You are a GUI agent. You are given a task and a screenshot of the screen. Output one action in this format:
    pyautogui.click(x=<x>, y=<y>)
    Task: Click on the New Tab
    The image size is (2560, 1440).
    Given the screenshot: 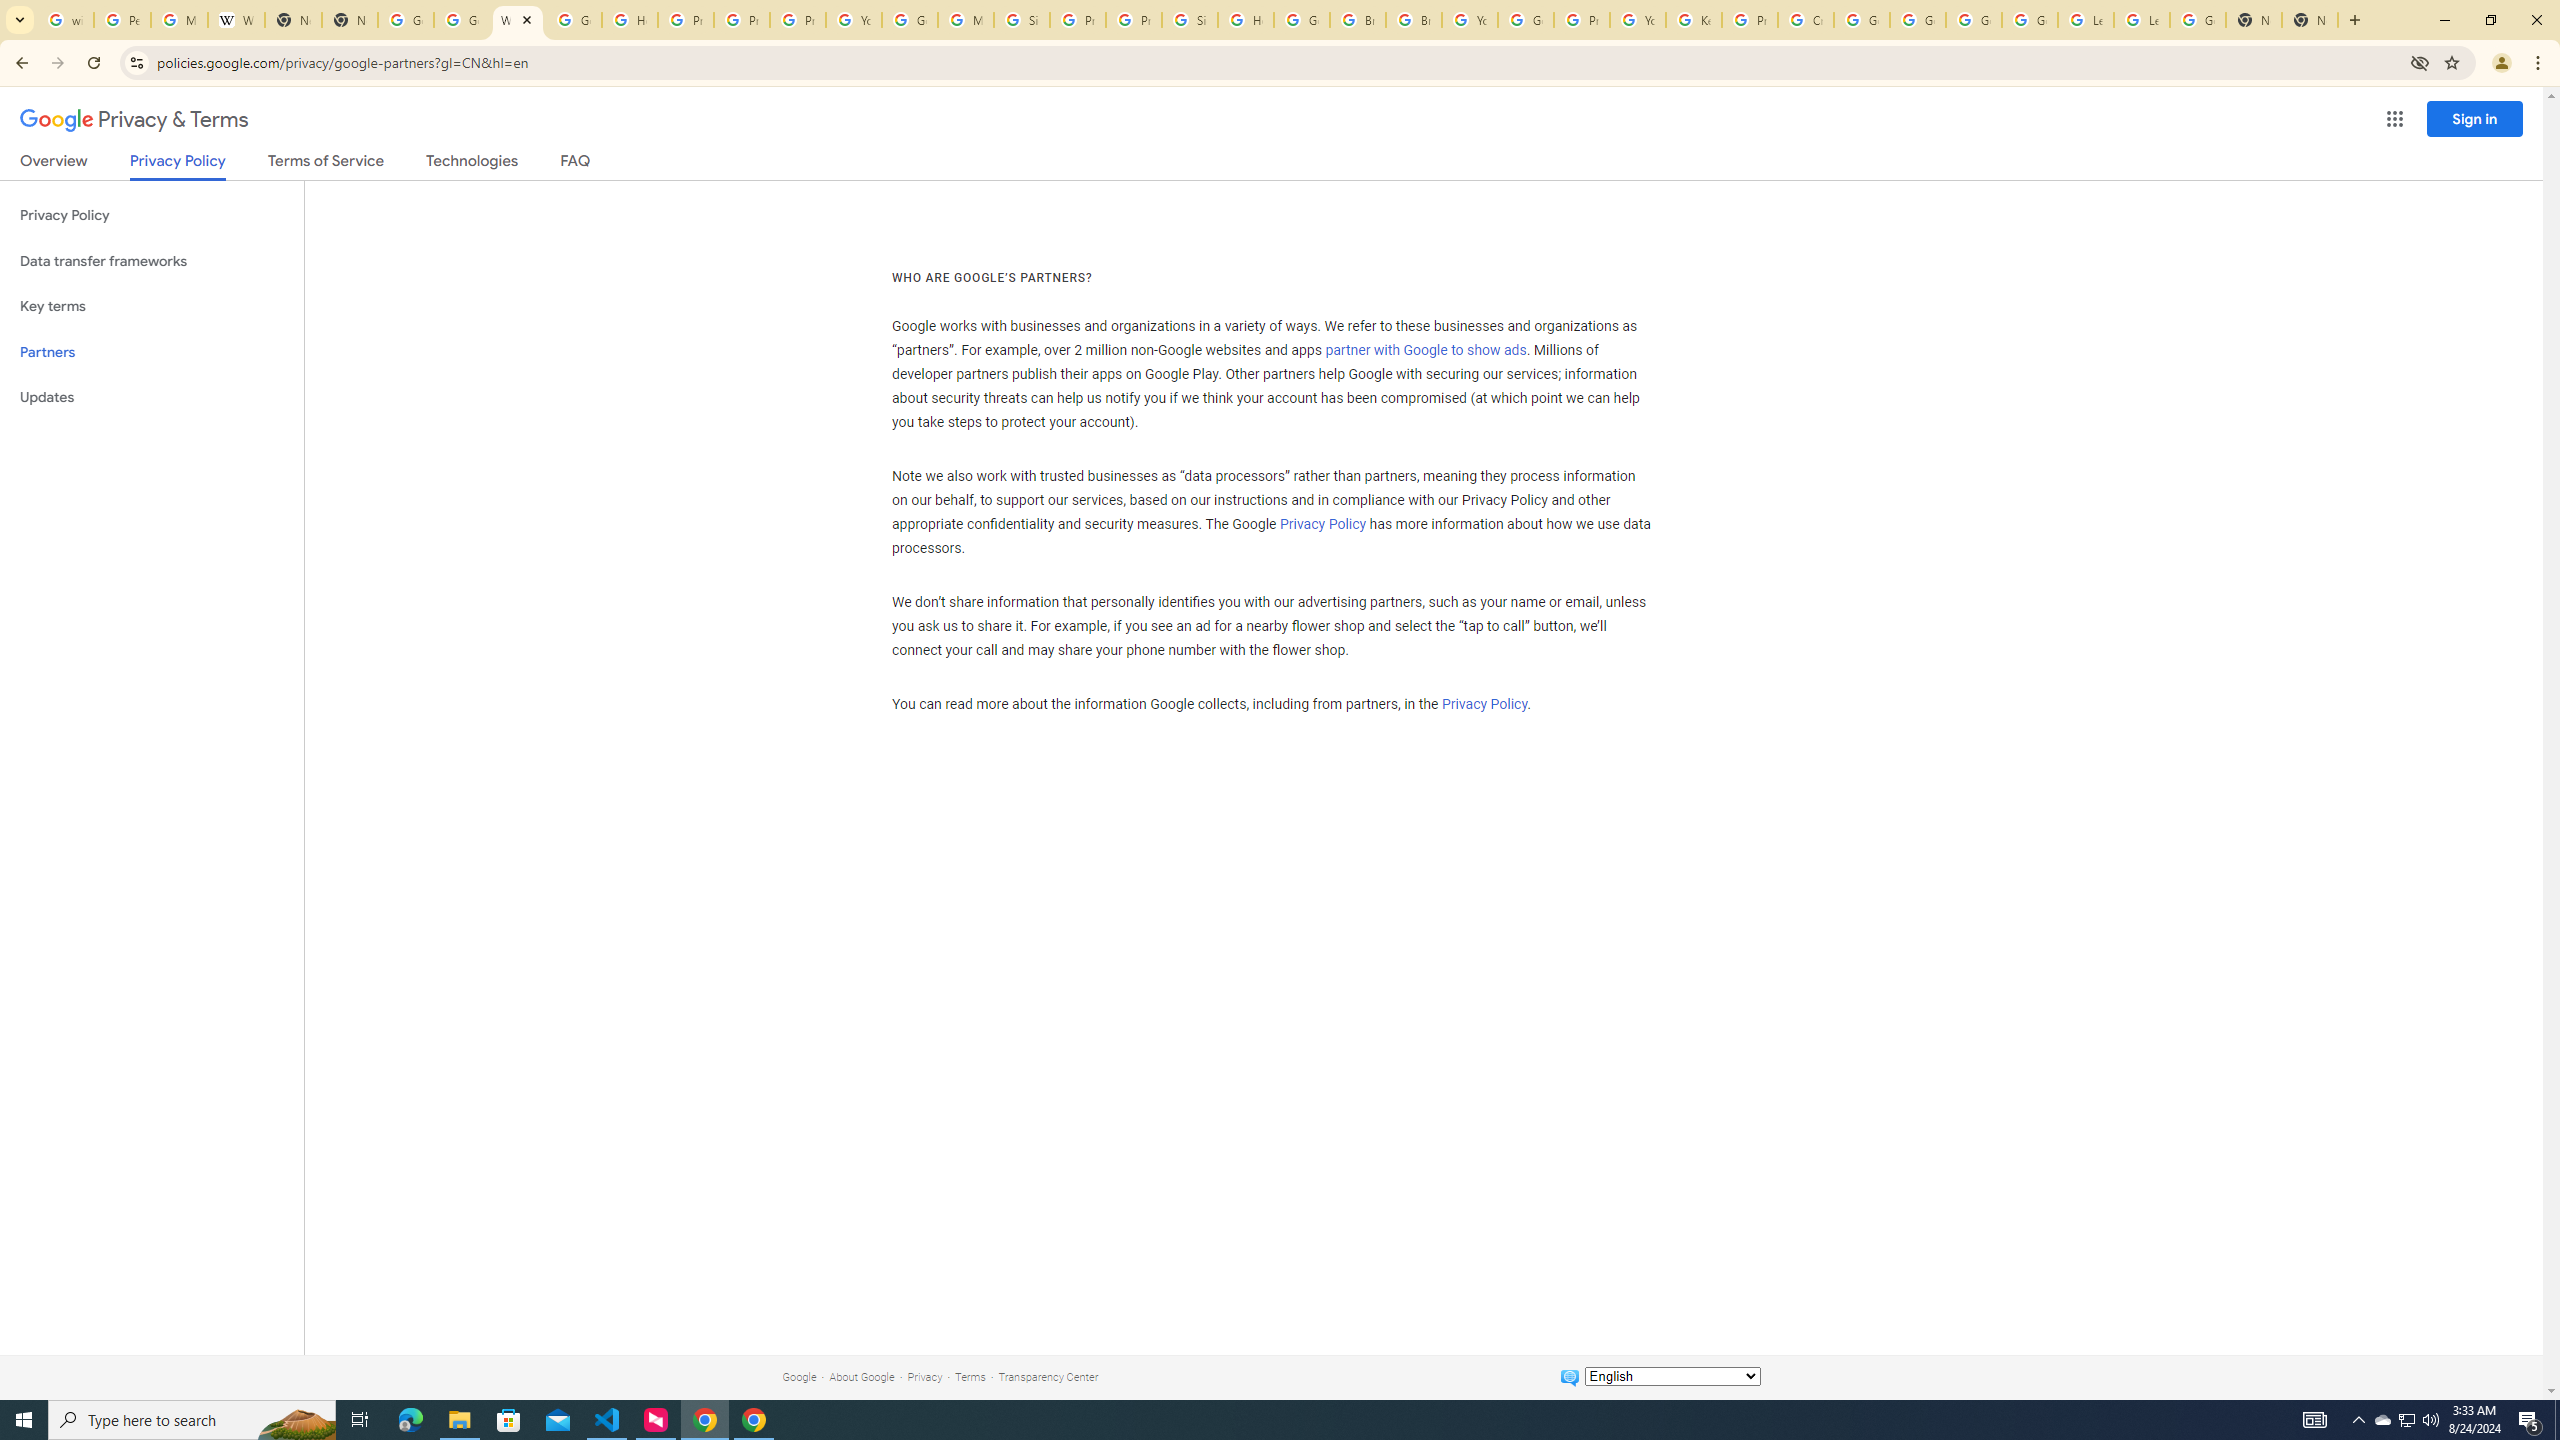 What is the action you would take?
    pyautogui.click(x=2310, y=20)
    